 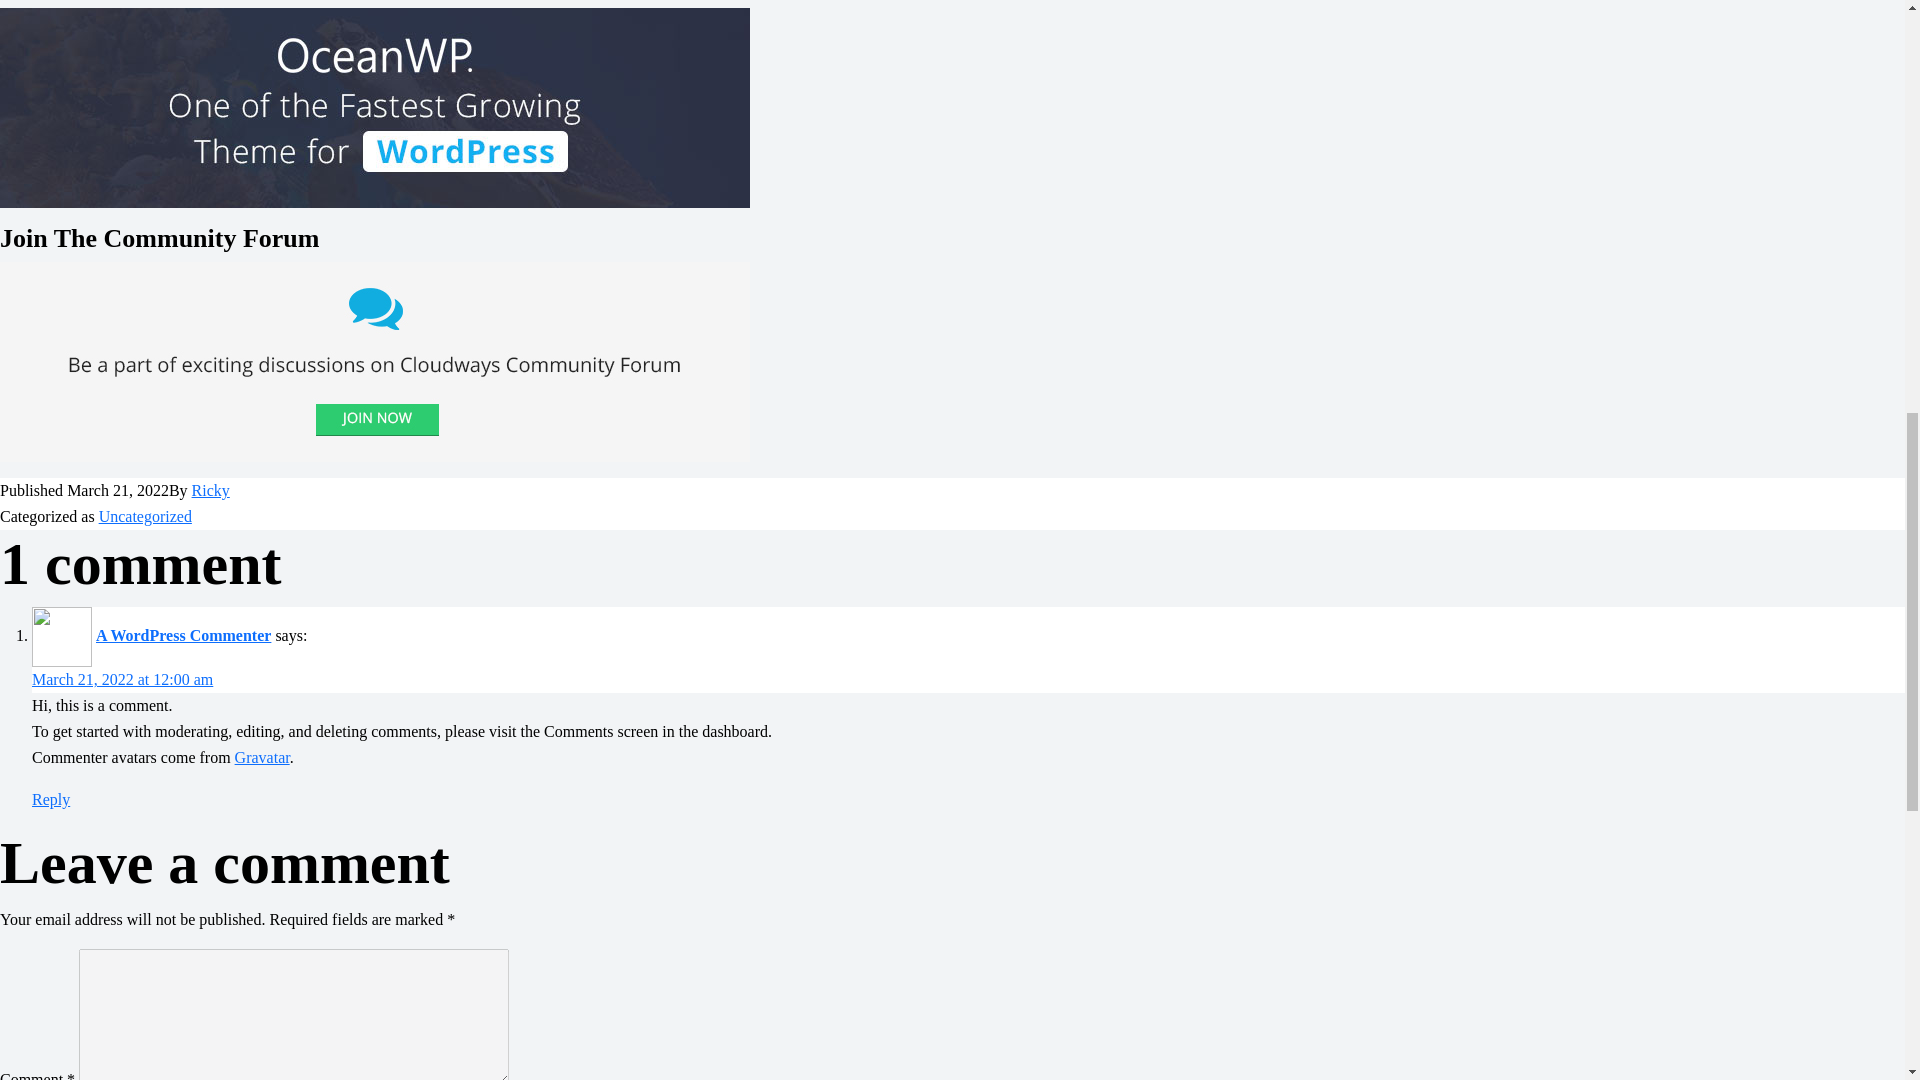 I want to click on Ricky, so click(x=211, y=490).